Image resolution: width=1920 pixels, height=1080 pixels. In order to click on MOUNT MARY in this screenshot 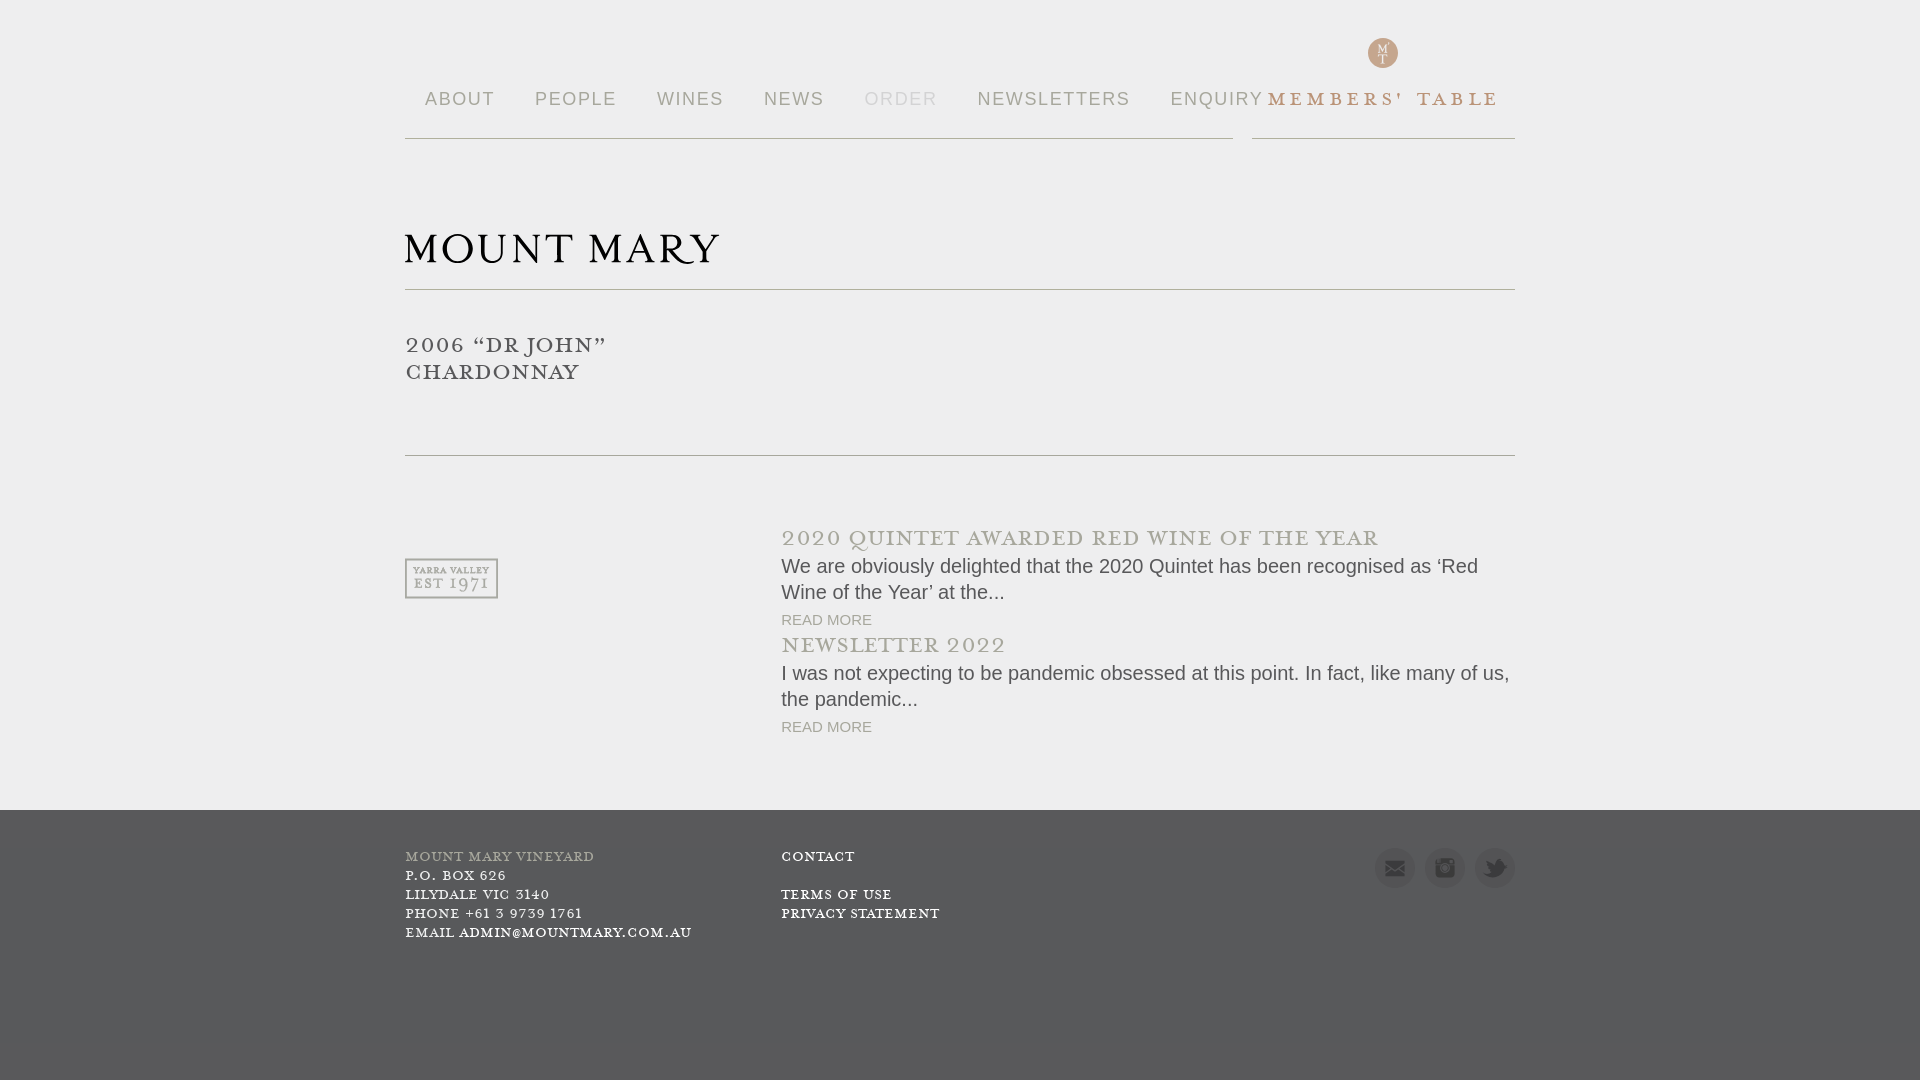, I will do `click(562, 249)`.